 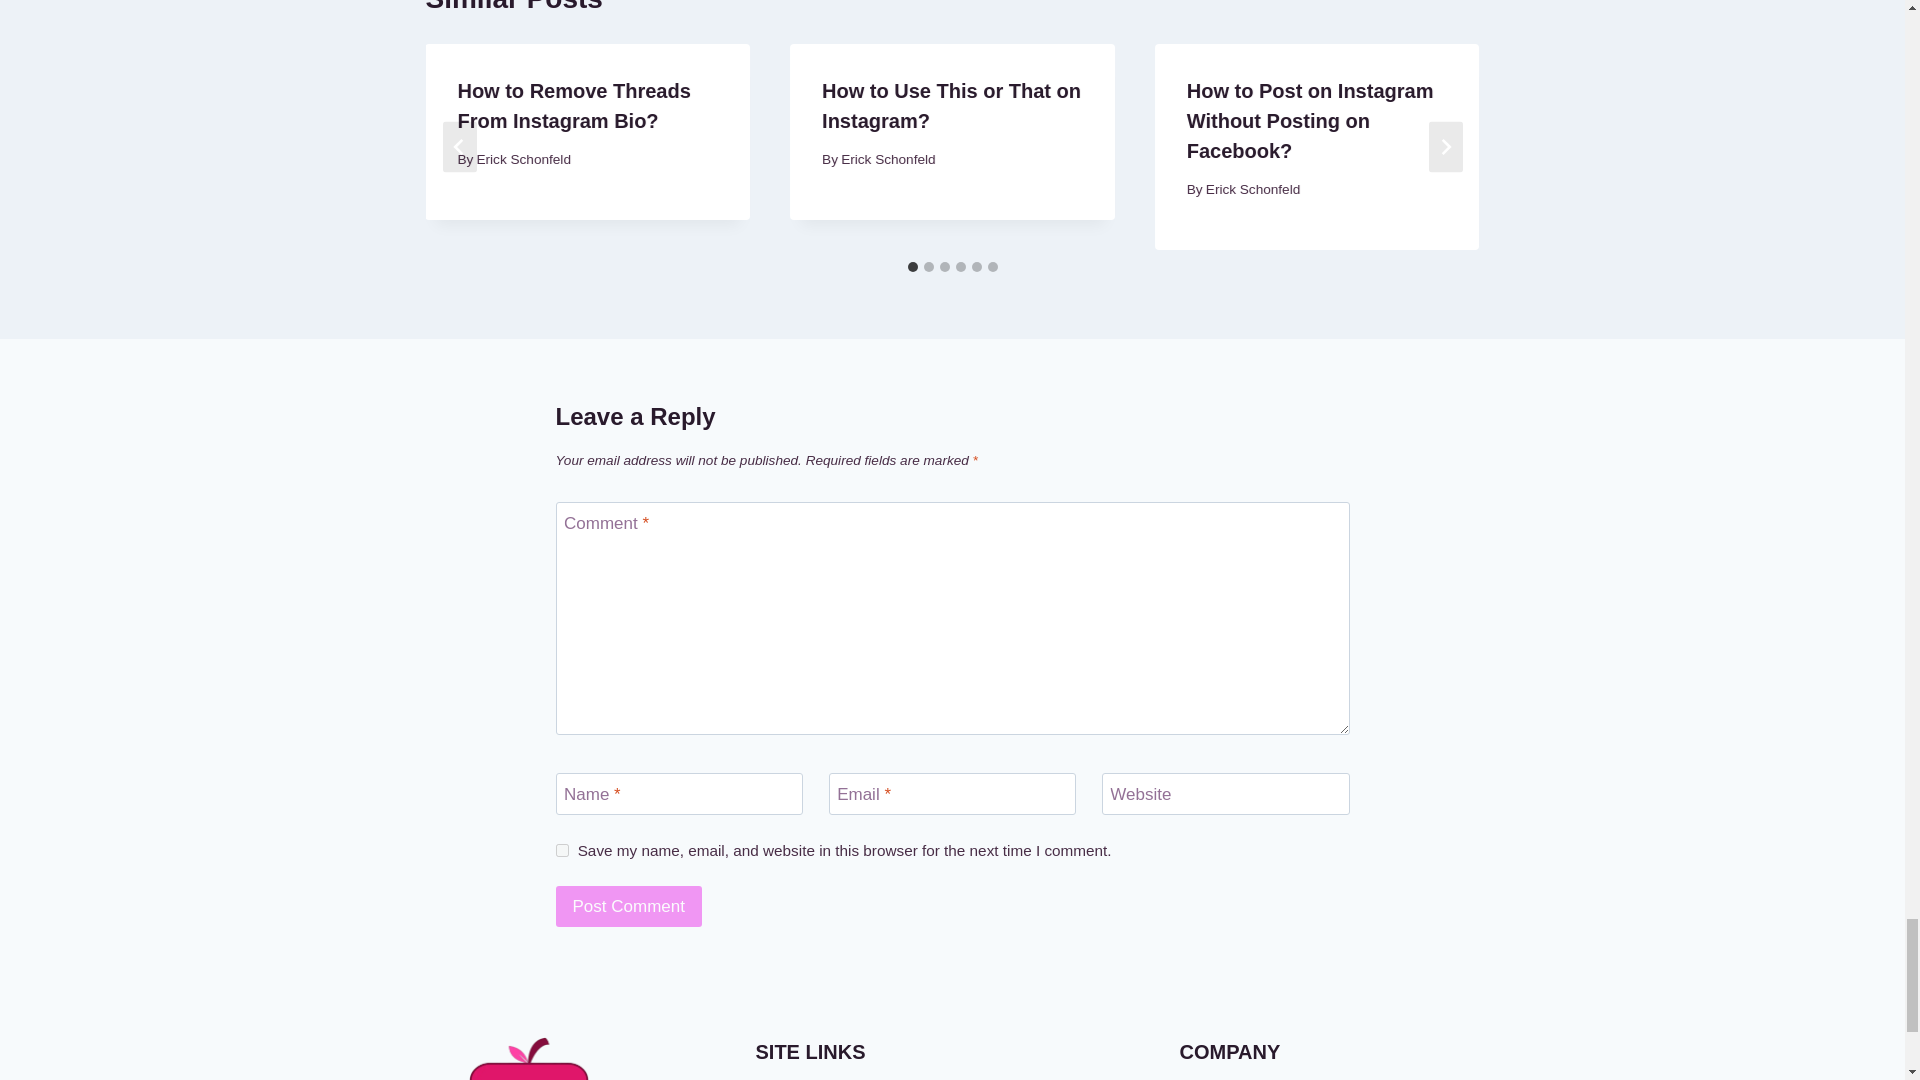 What do you see at coordinates (562, 850) in the screenshot?
I see `yes` at bounding box center [562, 850].